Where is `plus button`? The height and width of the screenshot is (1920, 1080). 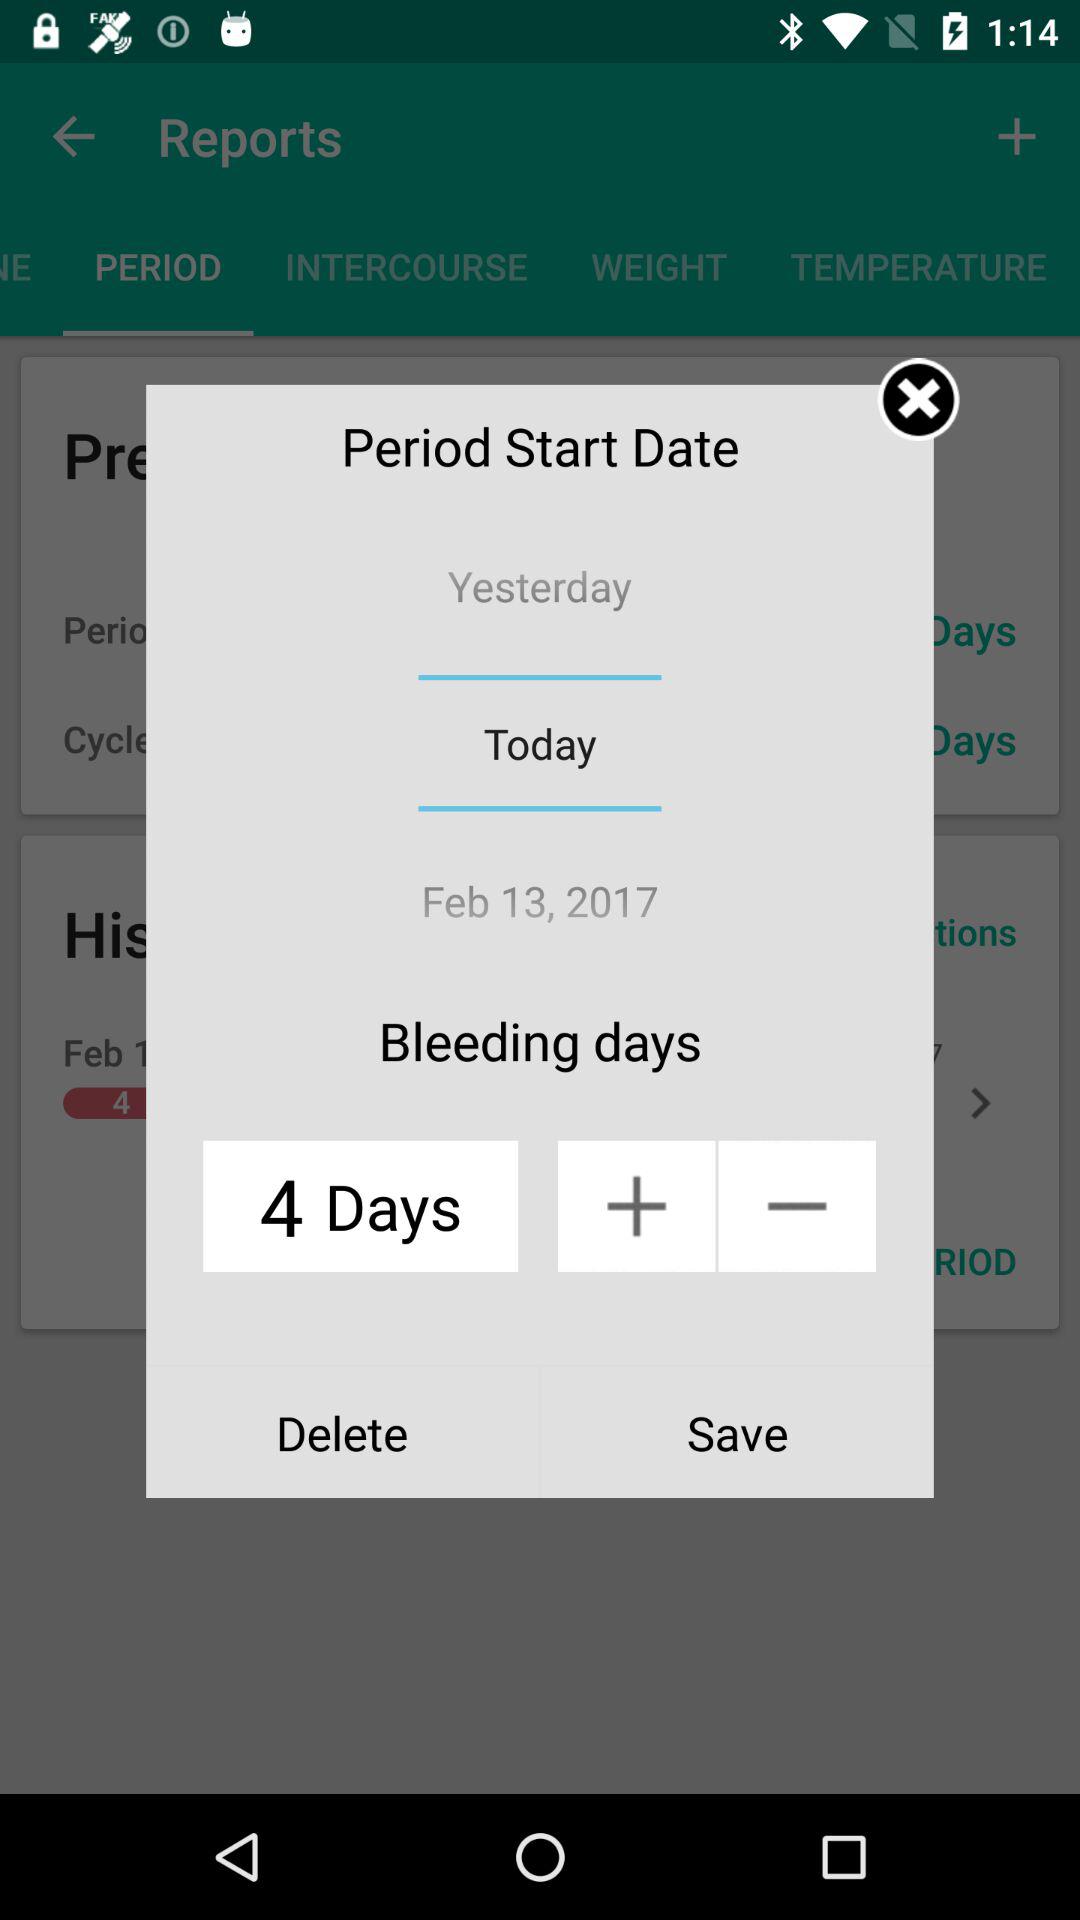 plus button is located at coordinates (636, 1206).